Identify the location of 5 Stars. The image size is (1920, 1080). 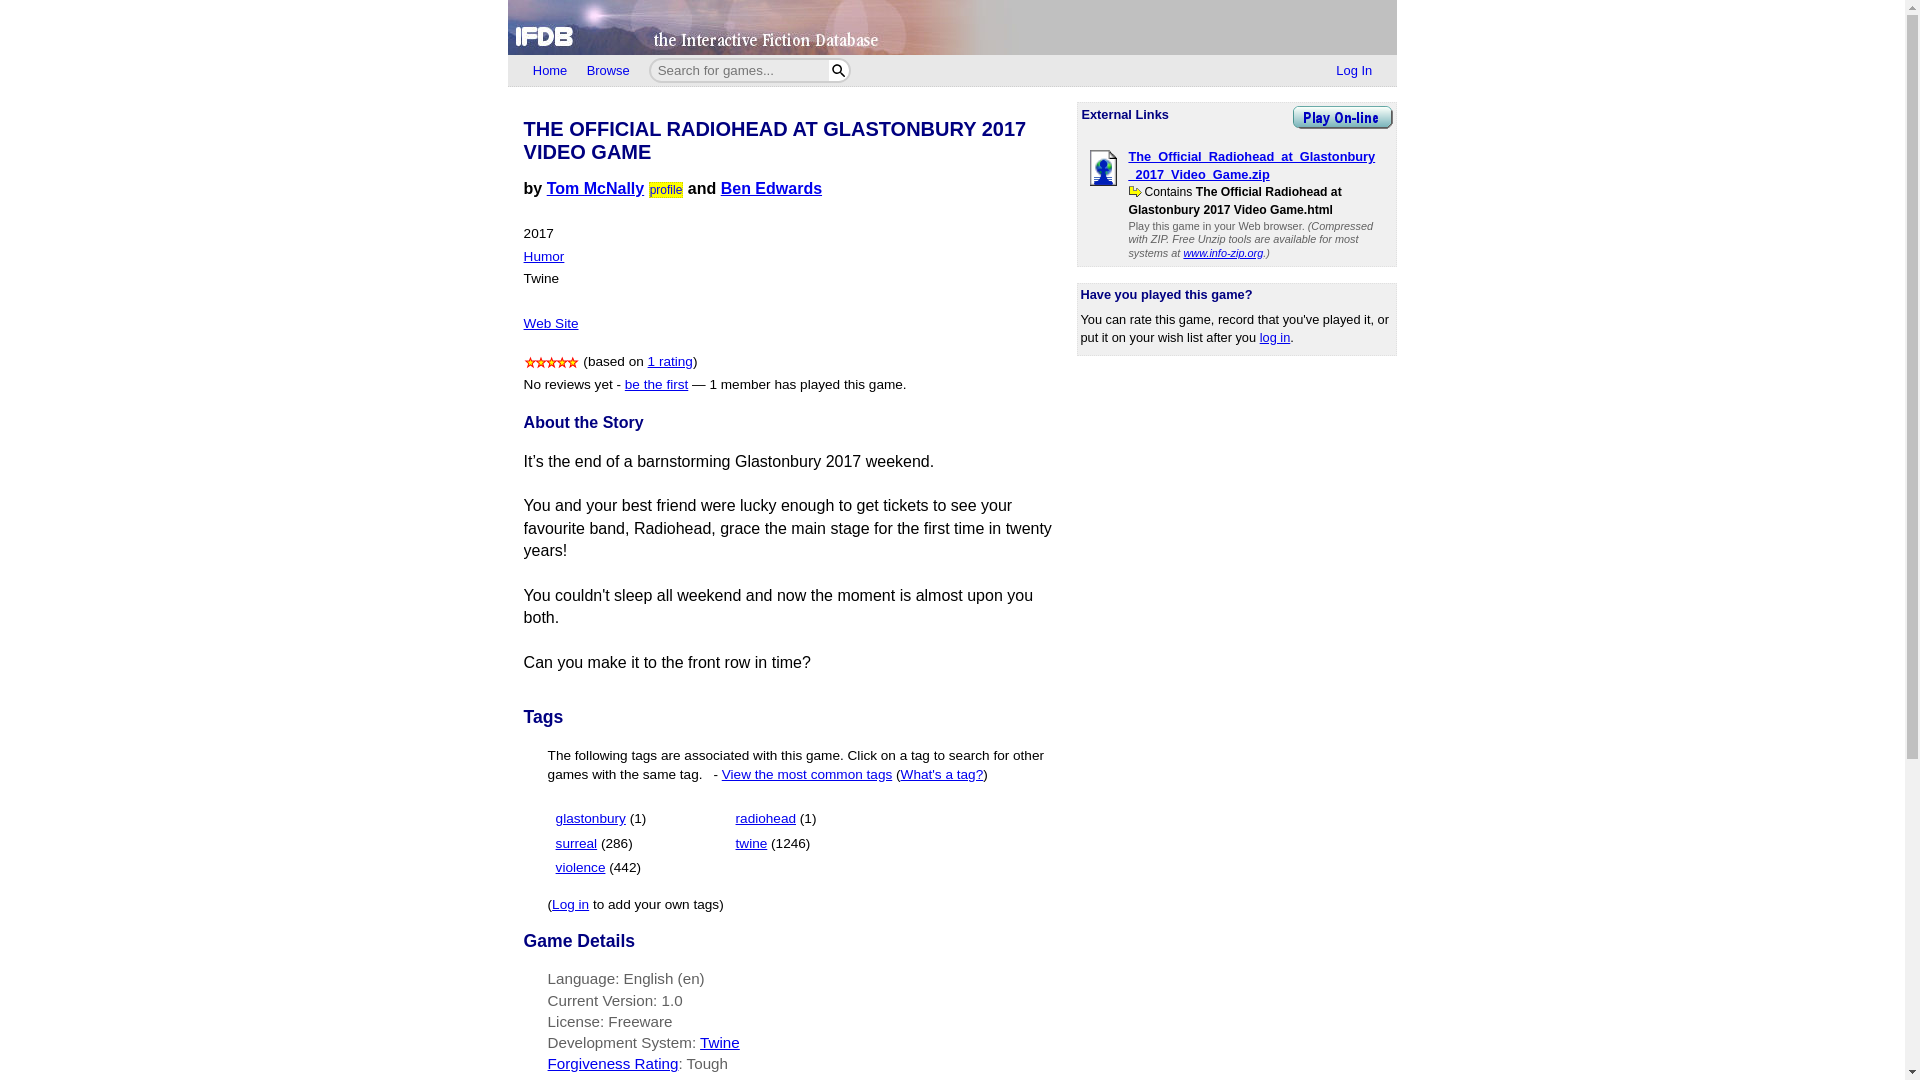
(552, 362).